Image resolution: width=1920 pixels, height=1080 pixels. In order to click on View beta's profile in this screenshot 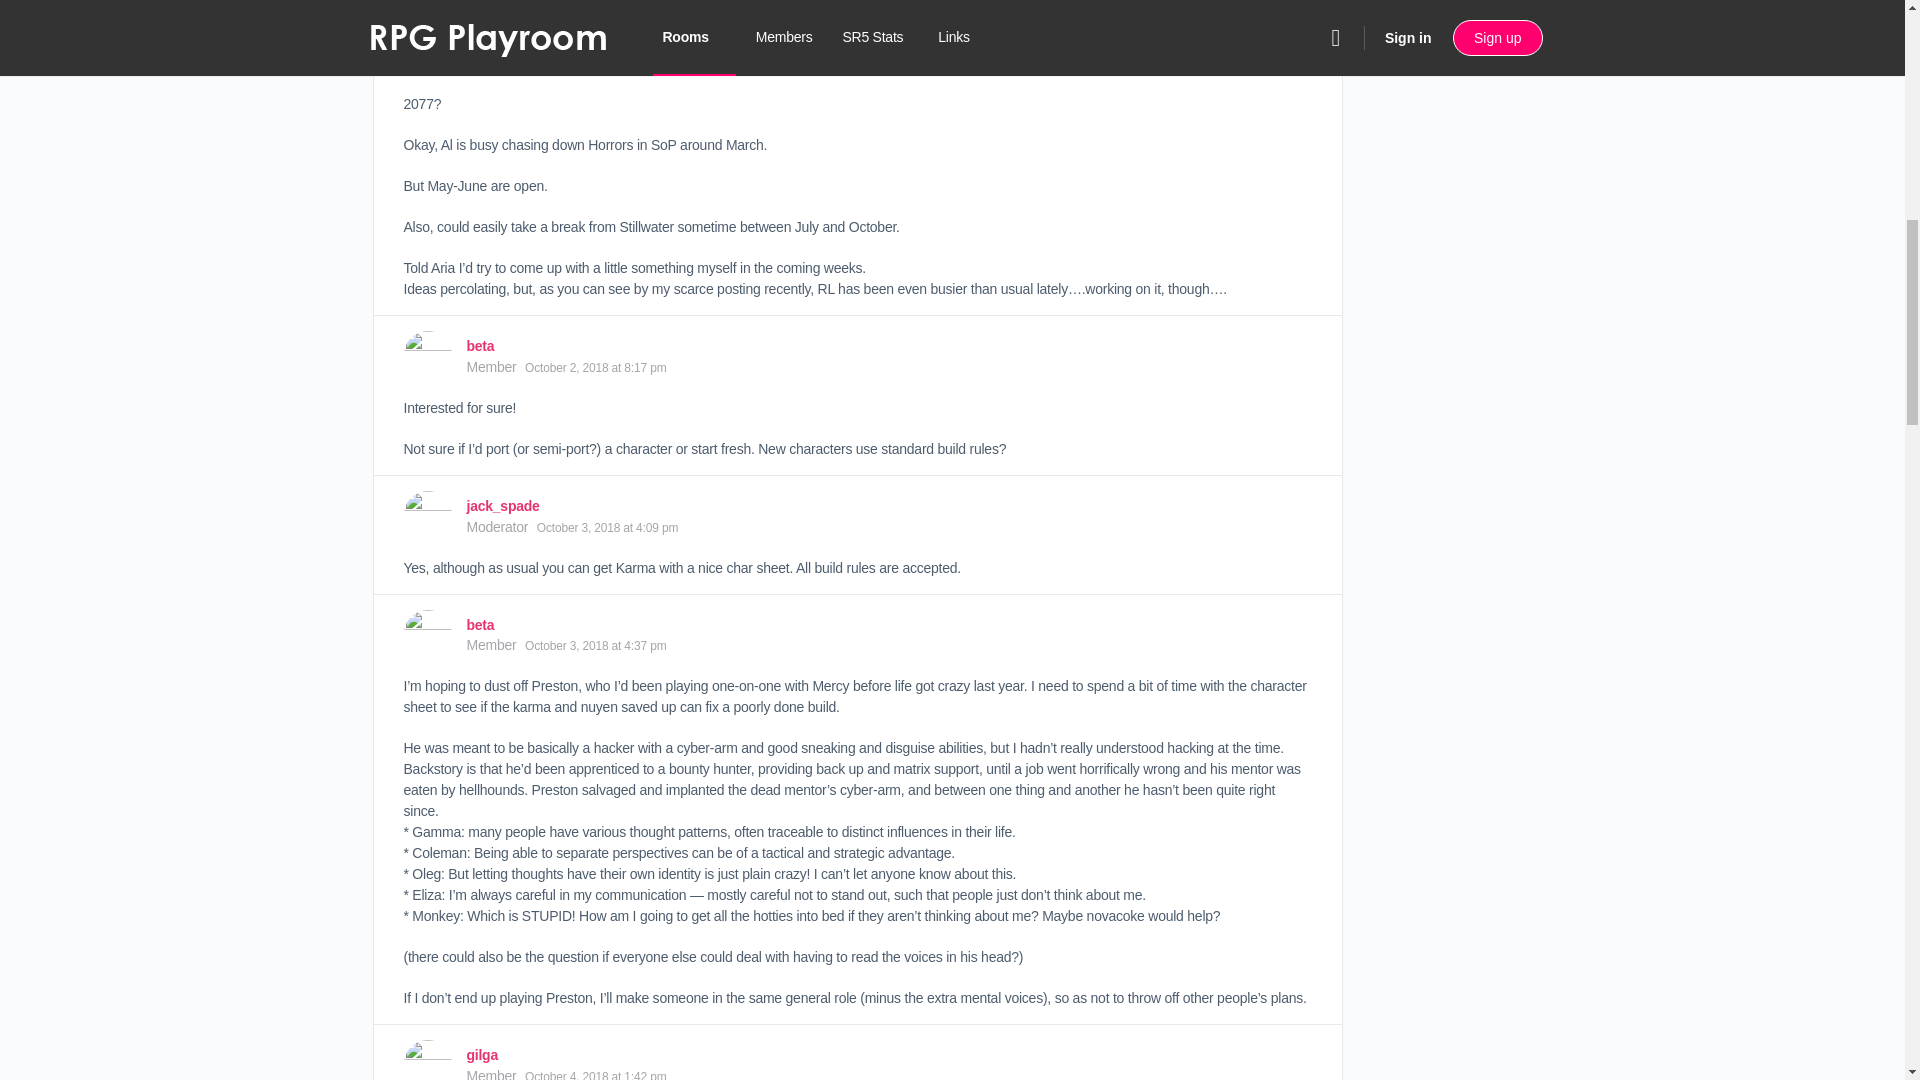, I will do `click(480, 346)`.